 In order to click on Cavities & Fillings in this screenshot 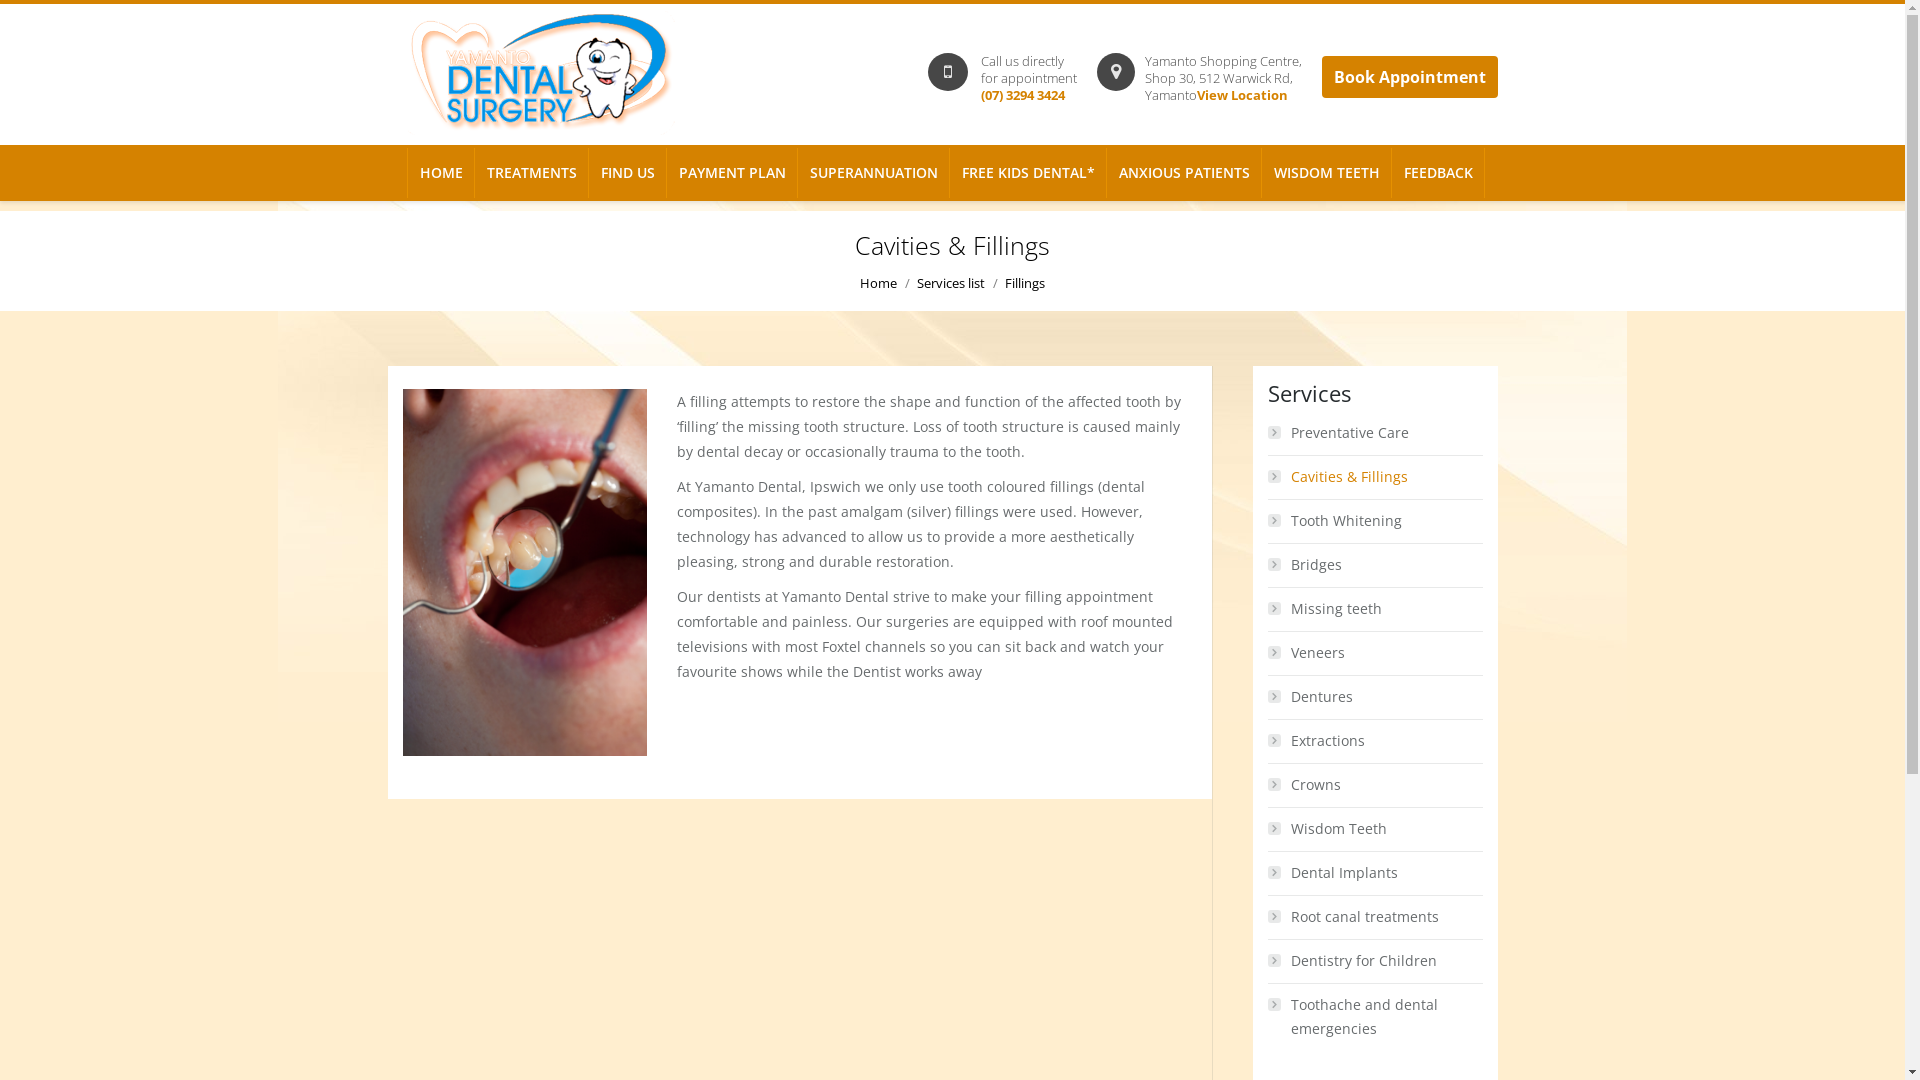, I will do `click(1375, 477)`.